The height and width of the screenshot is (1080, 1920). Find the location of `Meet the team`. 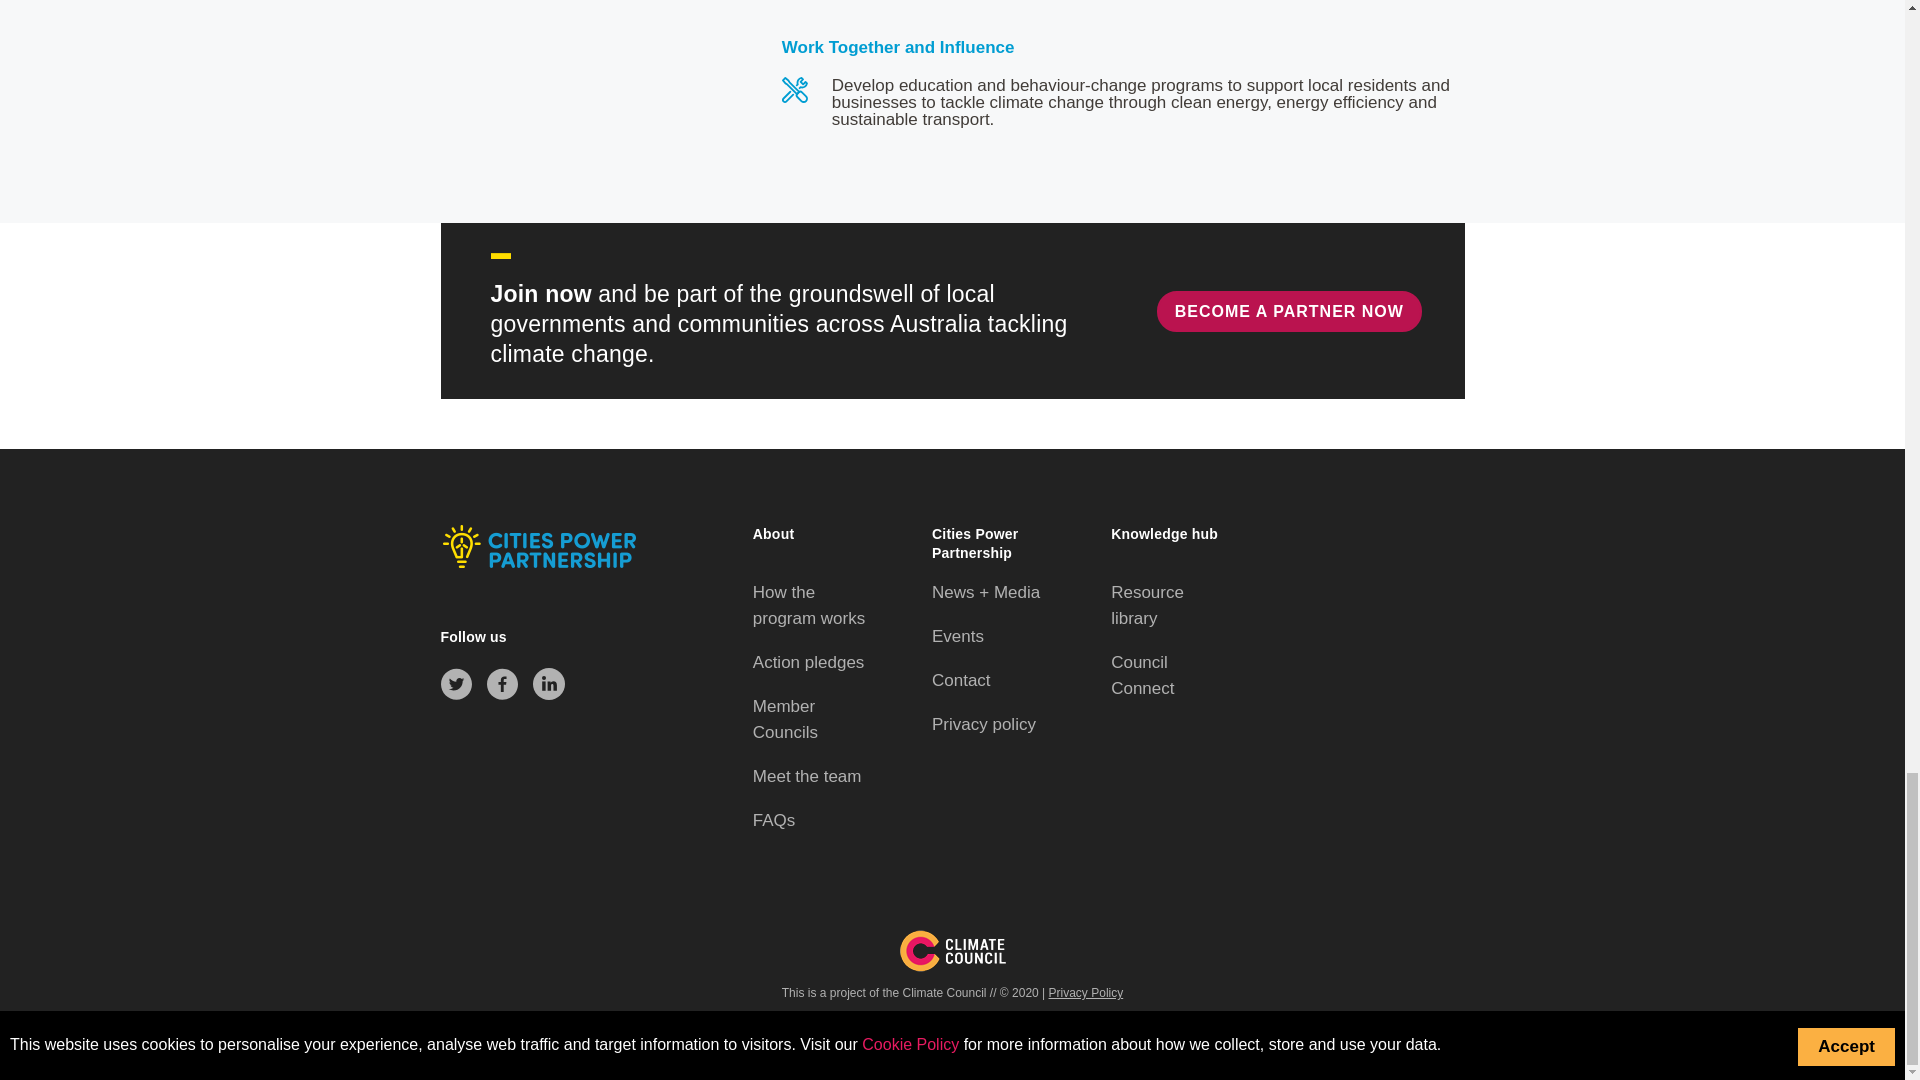

Meet the team is located at coordinates (807, 776).